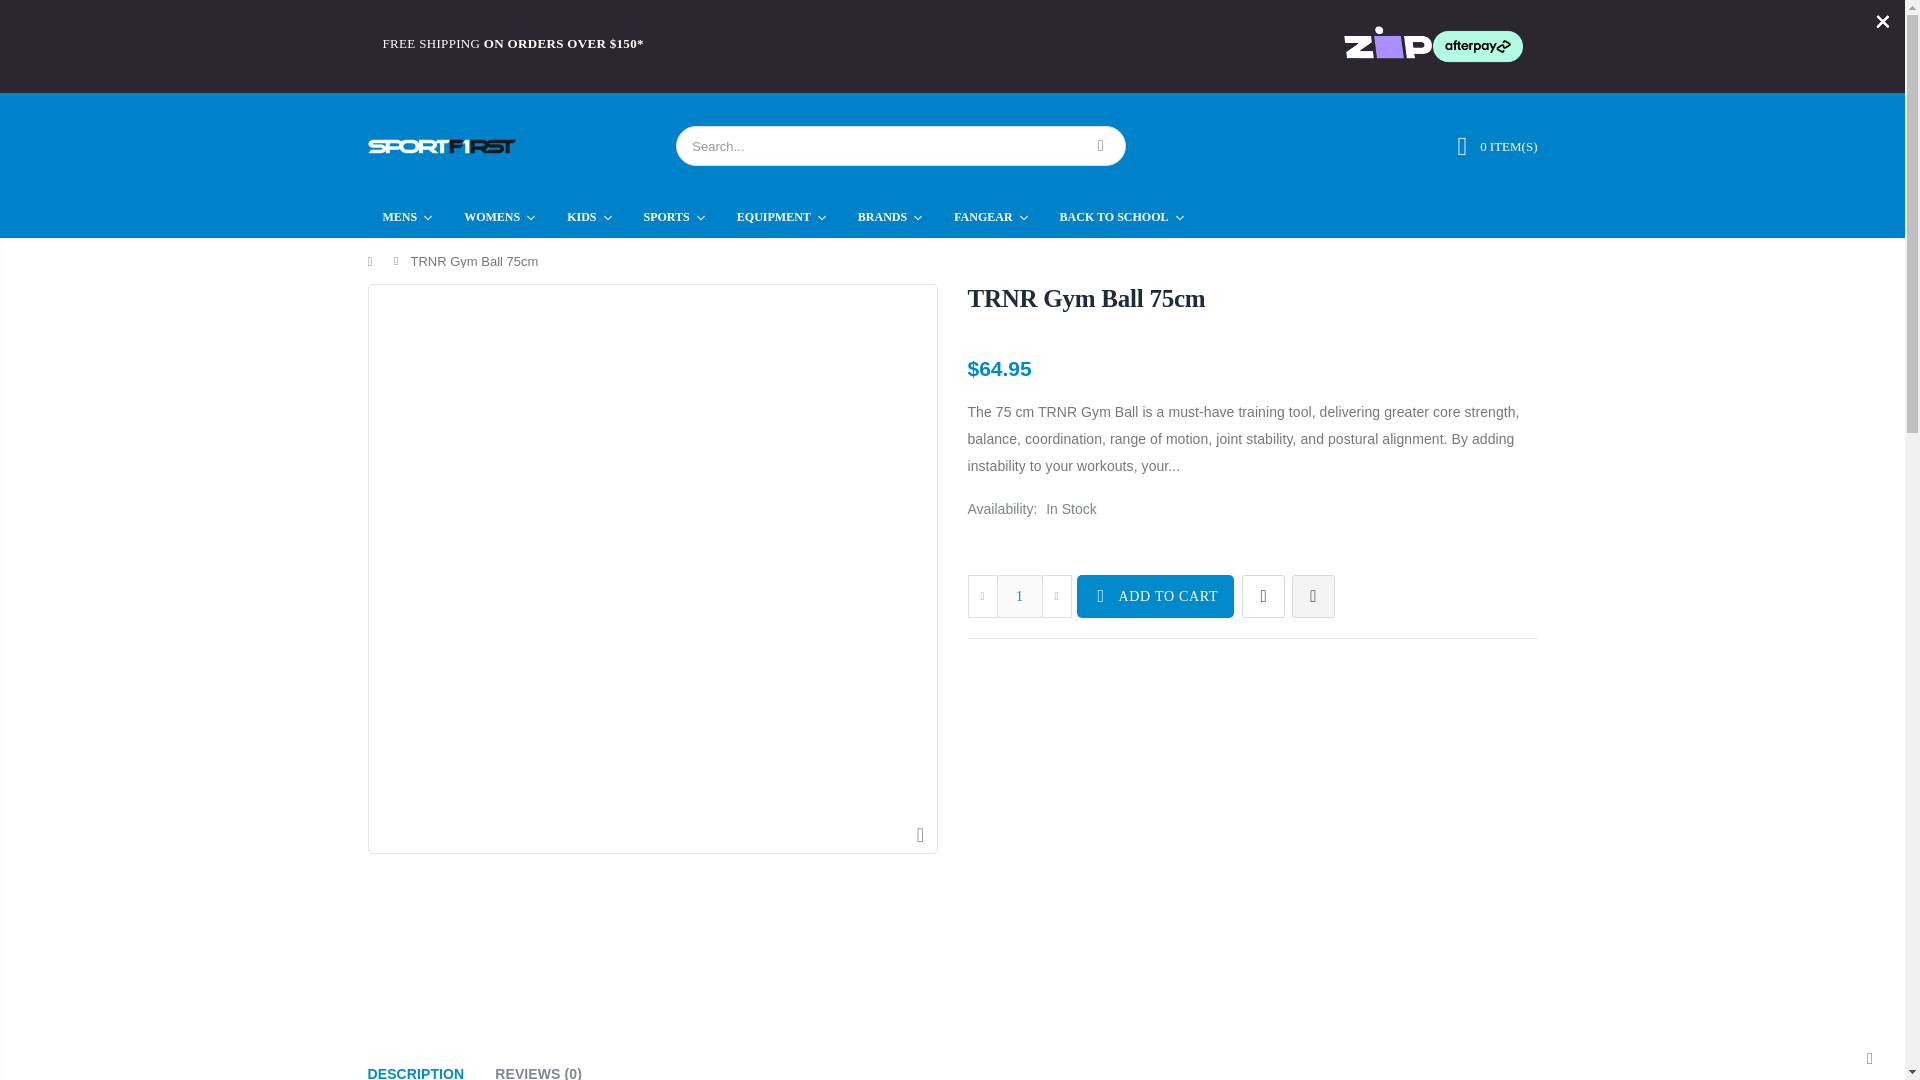 This screenshot has width=1920, height=1080. Describe the element at coordinates (991, 216) in the screenshot. I see `Fangear` at that location.